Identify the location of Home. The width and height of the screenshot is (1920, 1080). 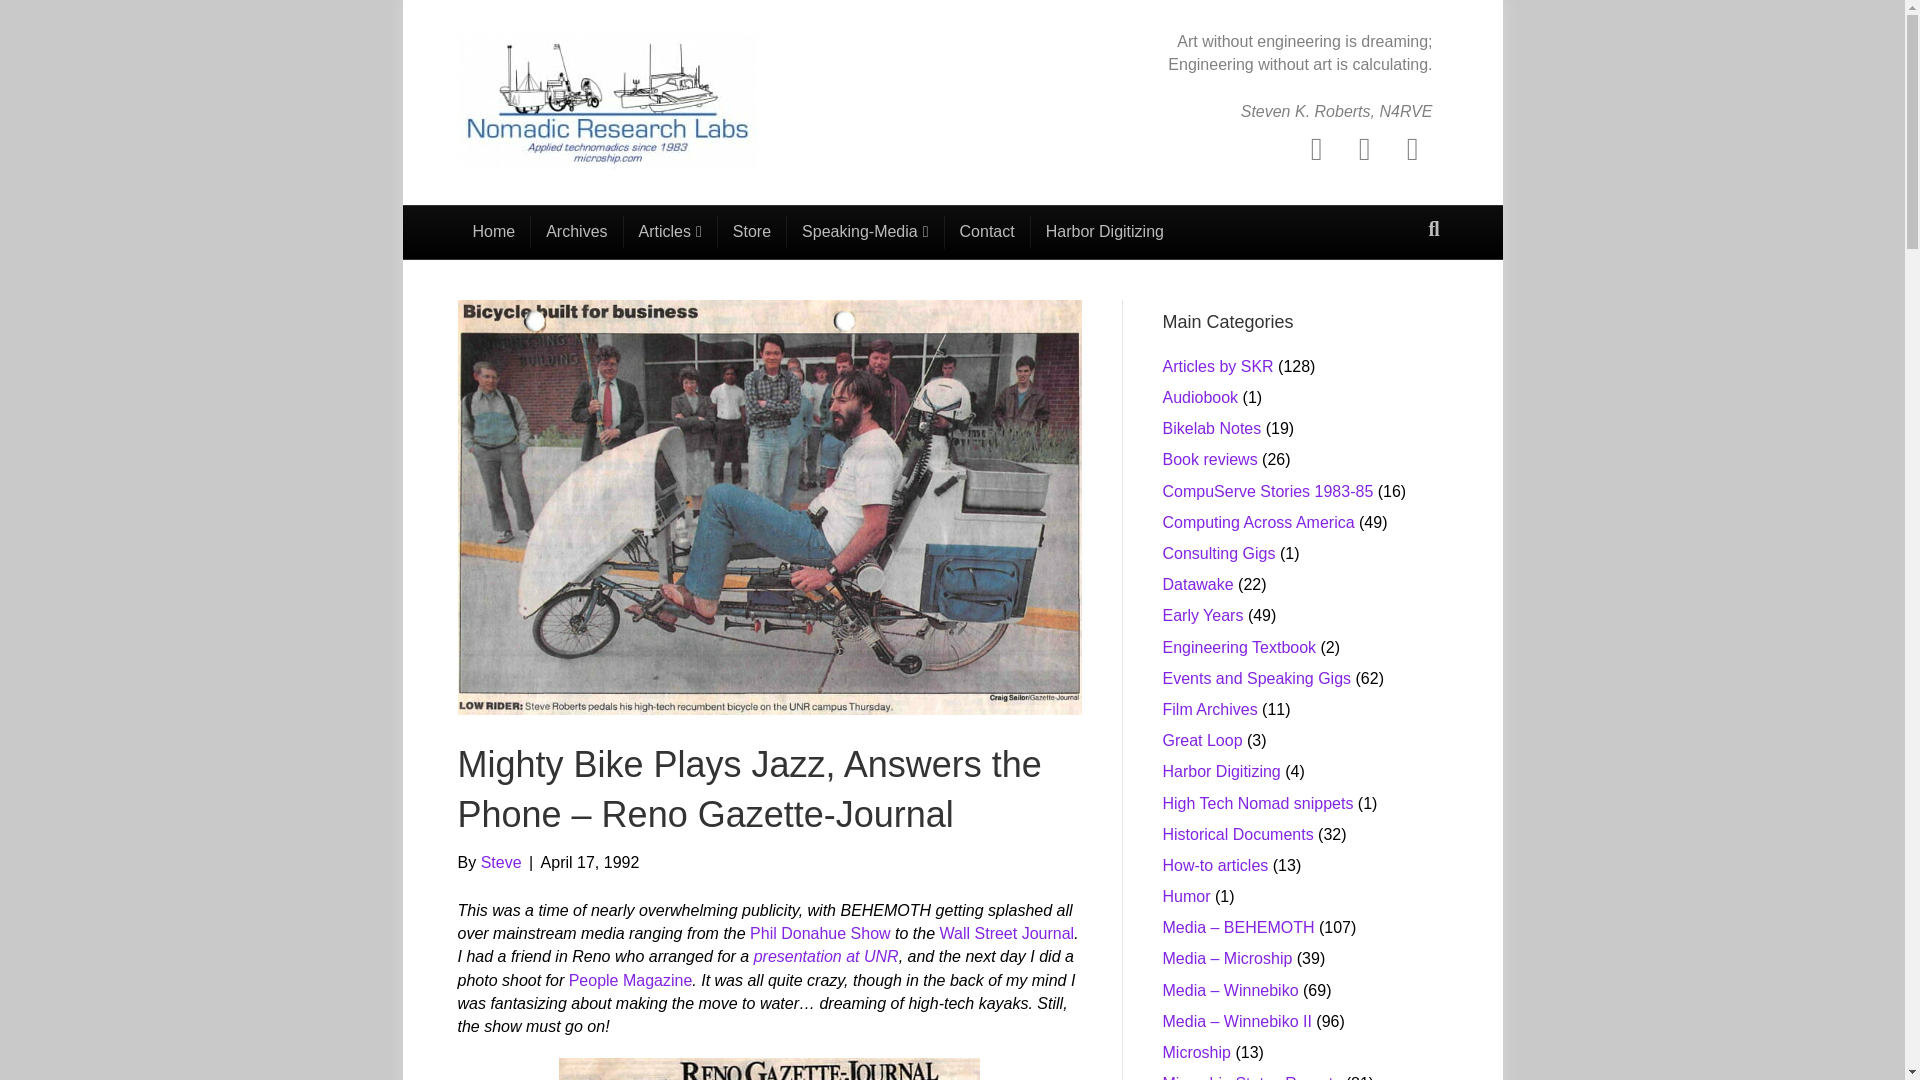
(494, 232).